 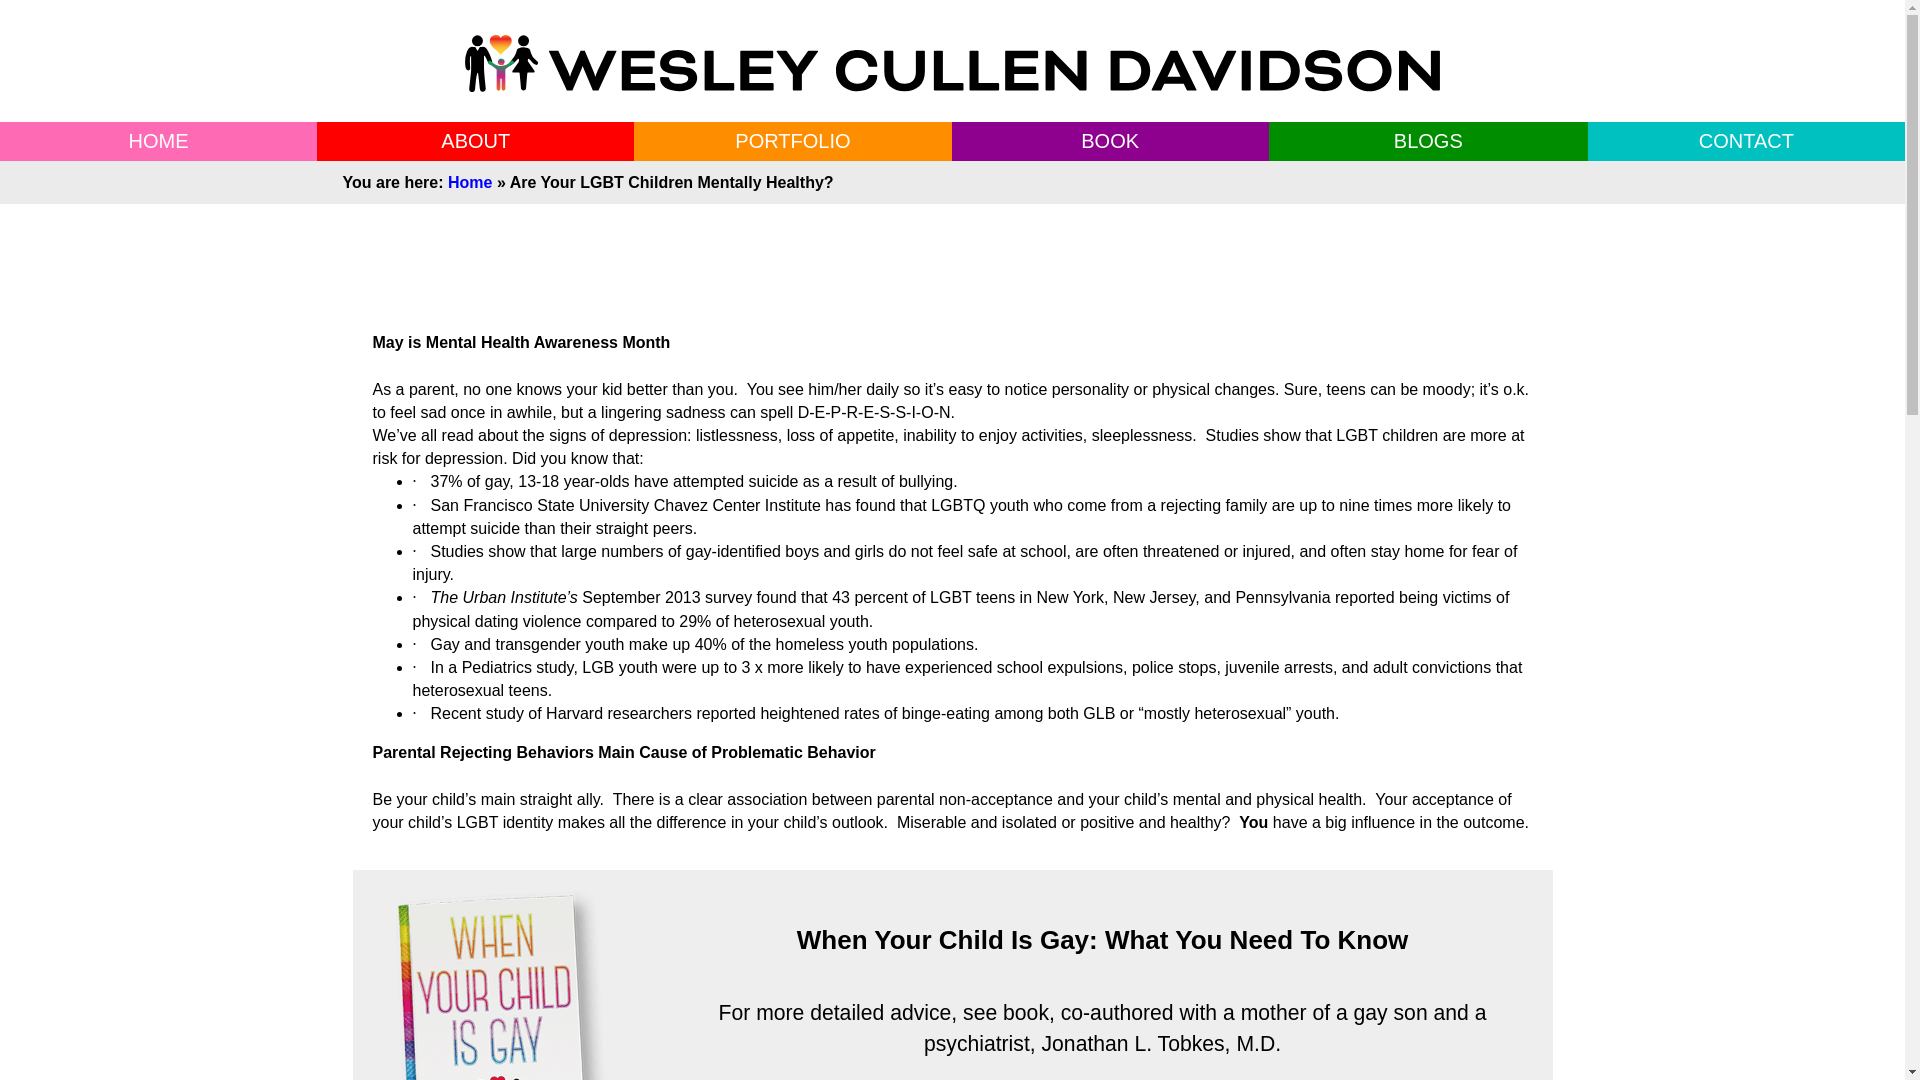 What do you see at coordinates (469, 182) in the screenshot?
I see `Home` at bounding box center [469, 182].